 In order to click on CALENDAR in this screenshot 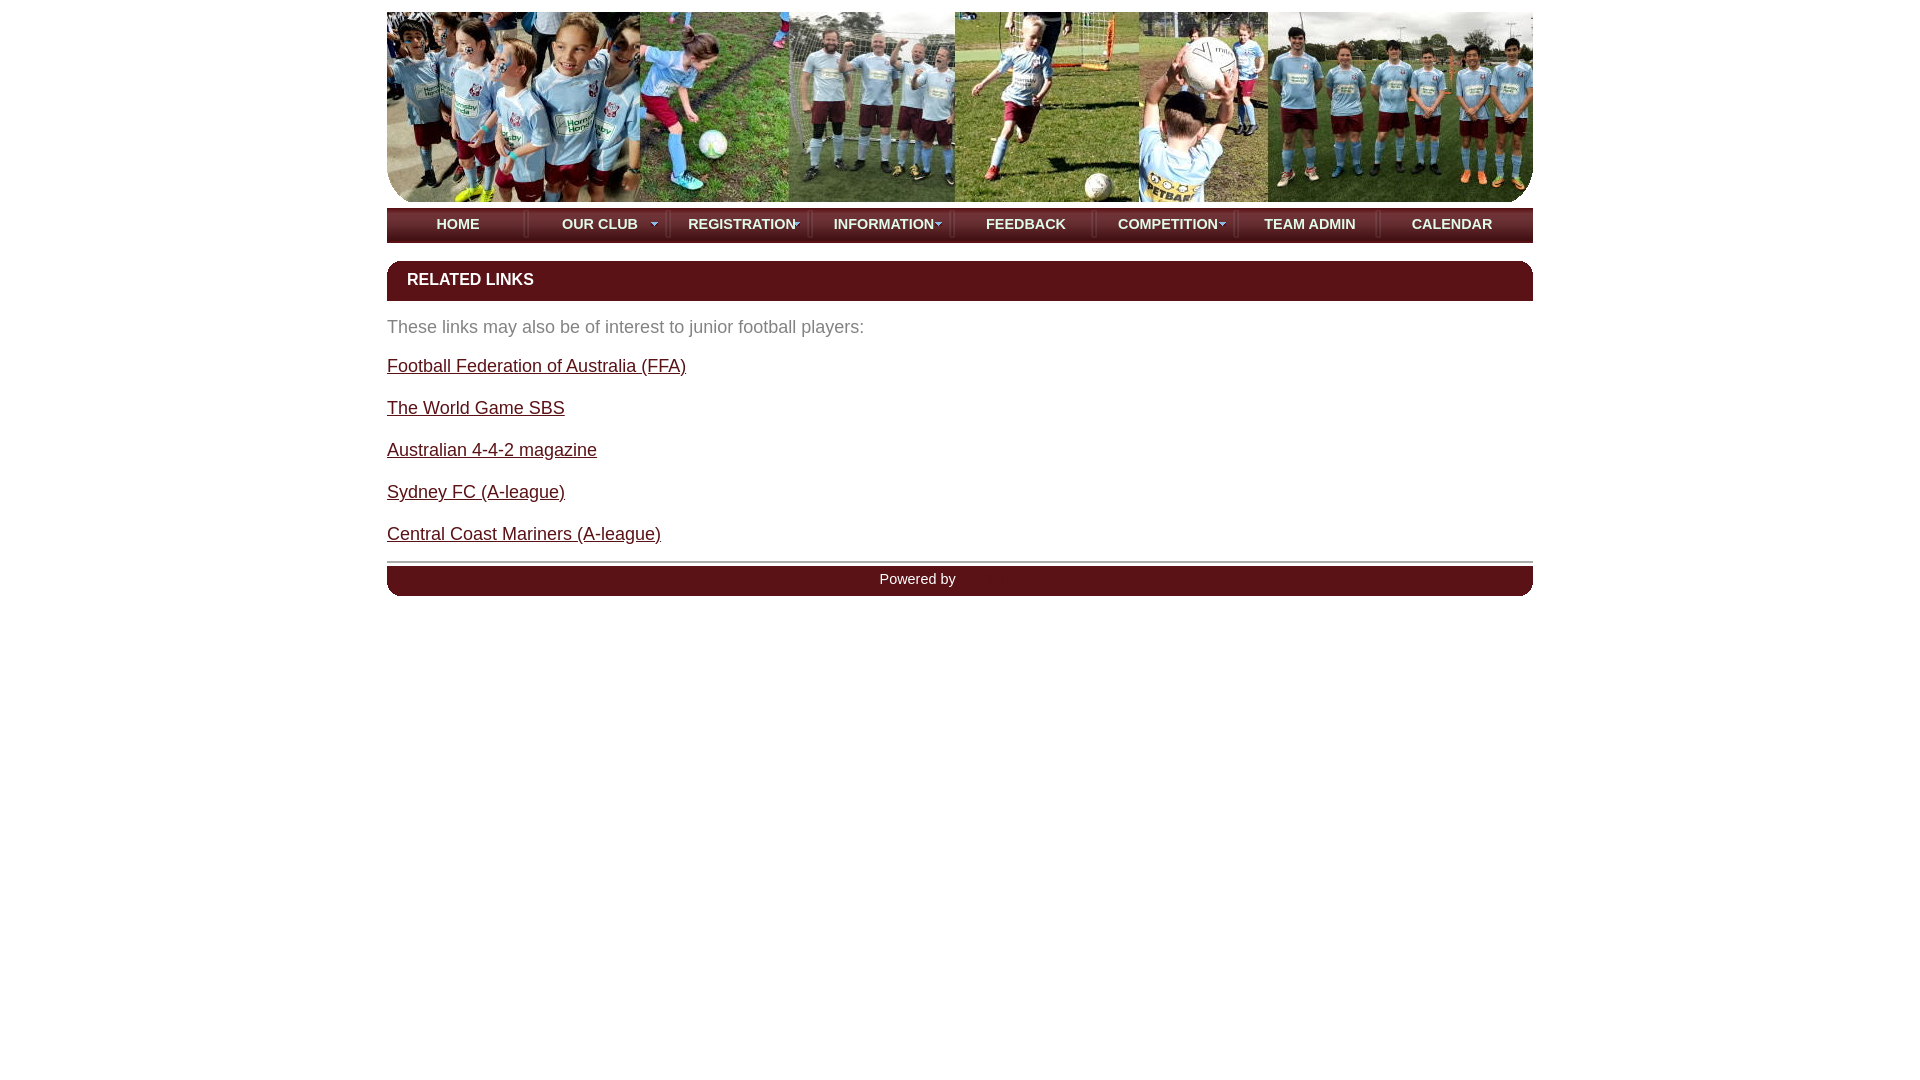, I will do `click(1452, 224)`.